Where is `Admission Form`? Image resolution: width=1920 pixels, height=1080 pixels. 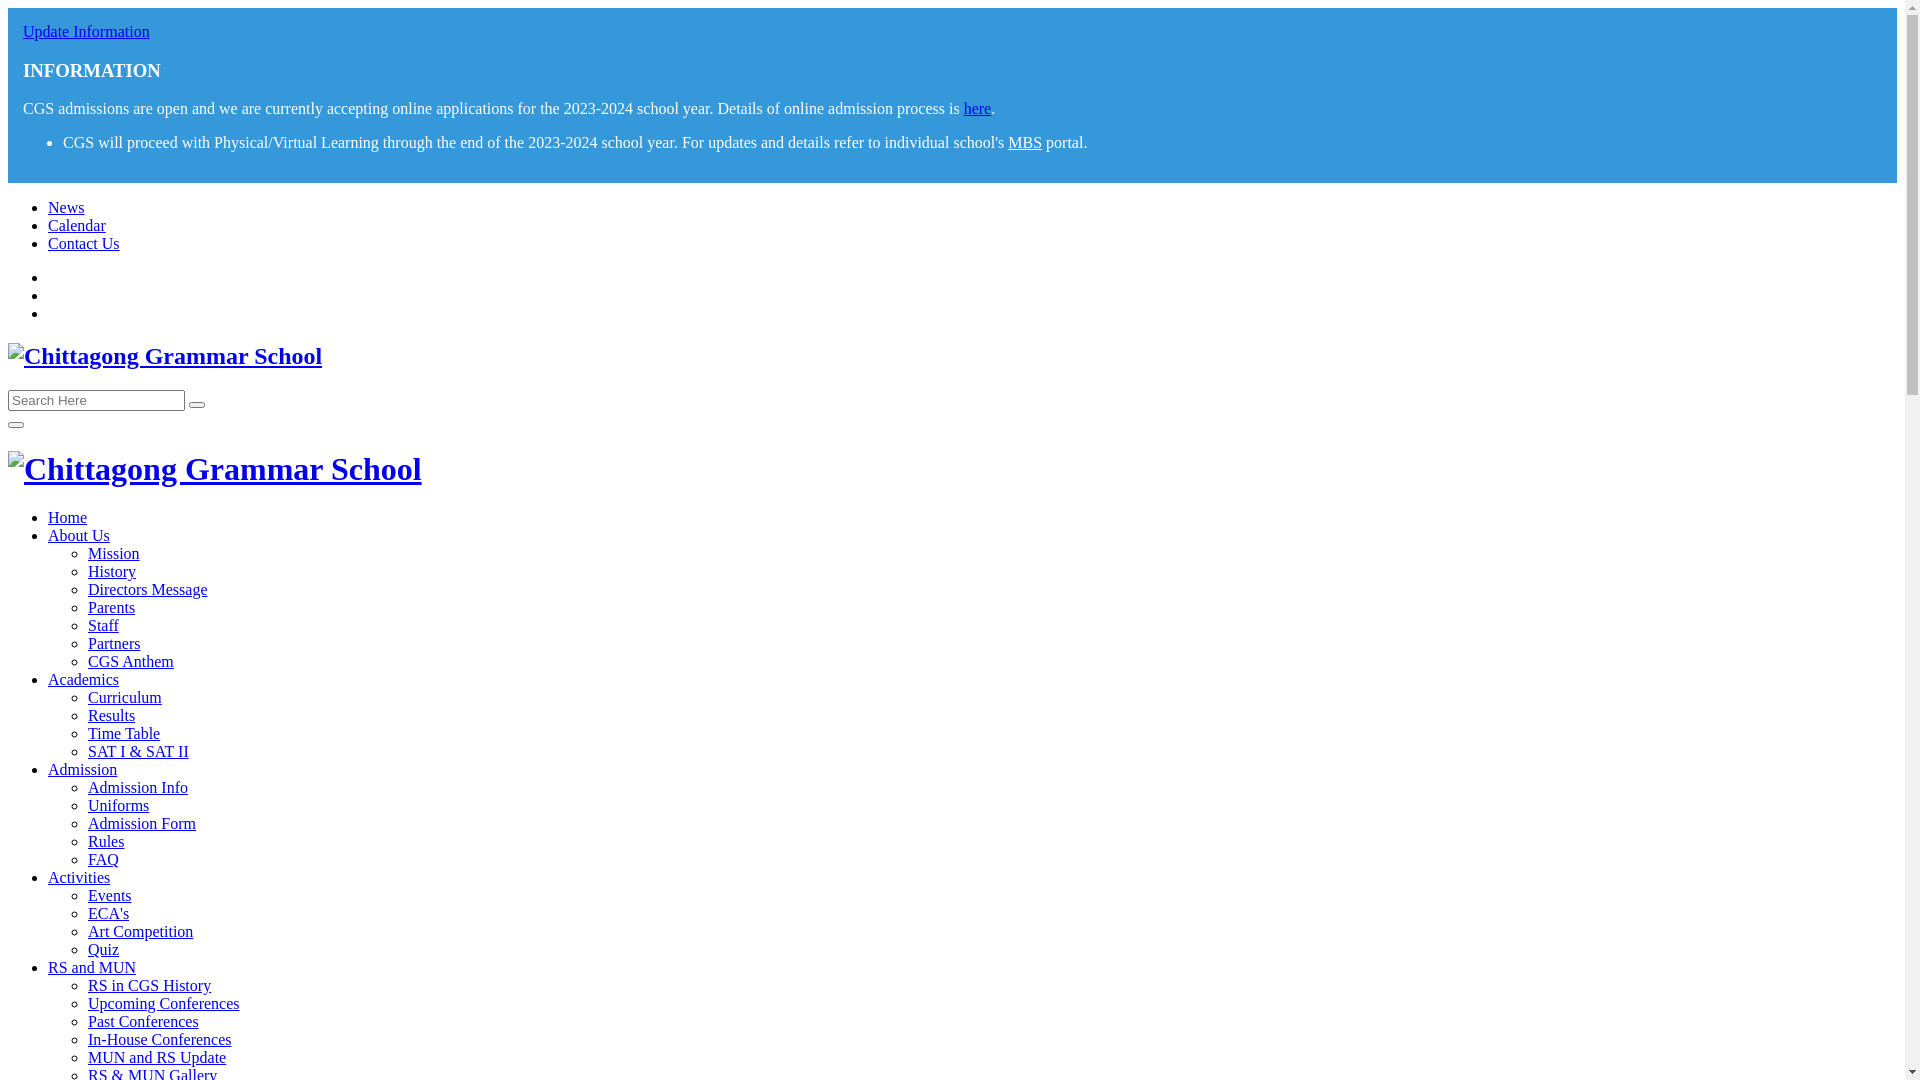 Admission Form is located at coordinates (142, 824).